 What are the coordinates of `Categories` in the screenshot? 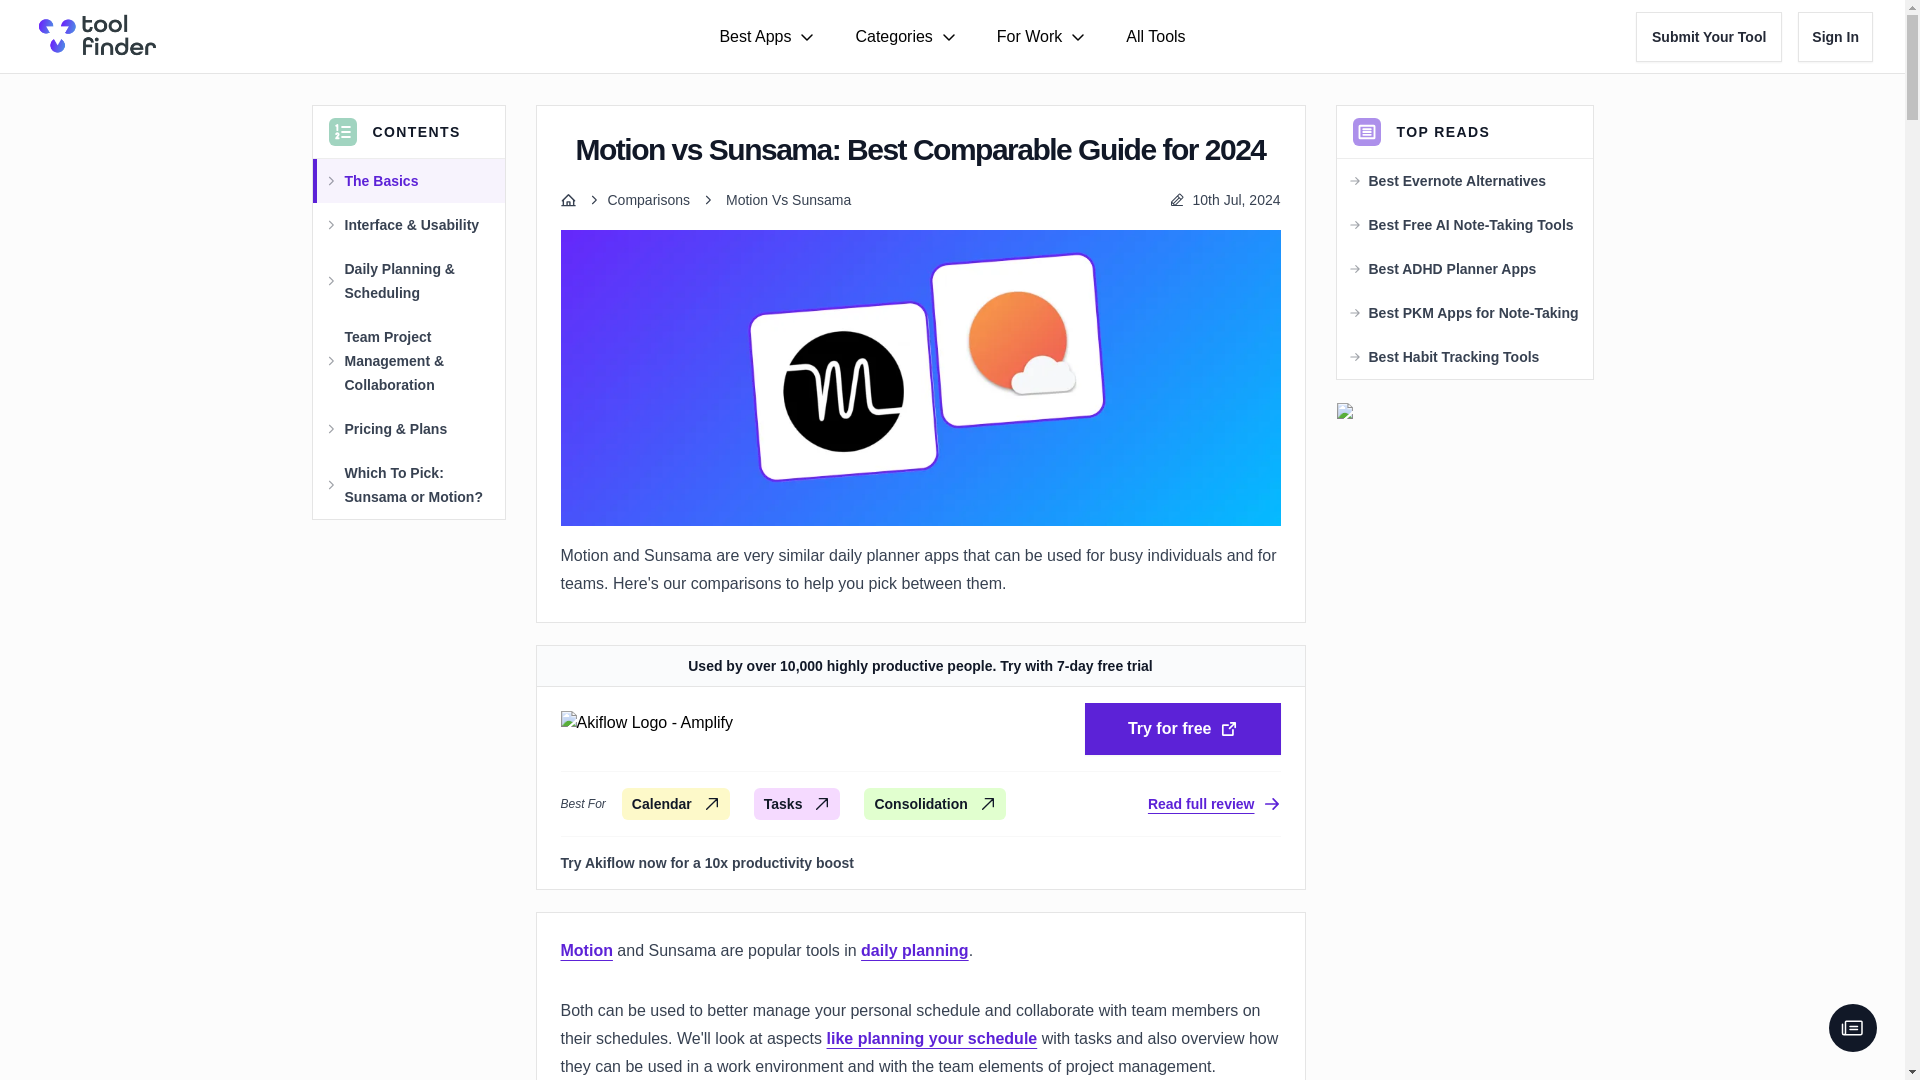 It's located at (905, 35).